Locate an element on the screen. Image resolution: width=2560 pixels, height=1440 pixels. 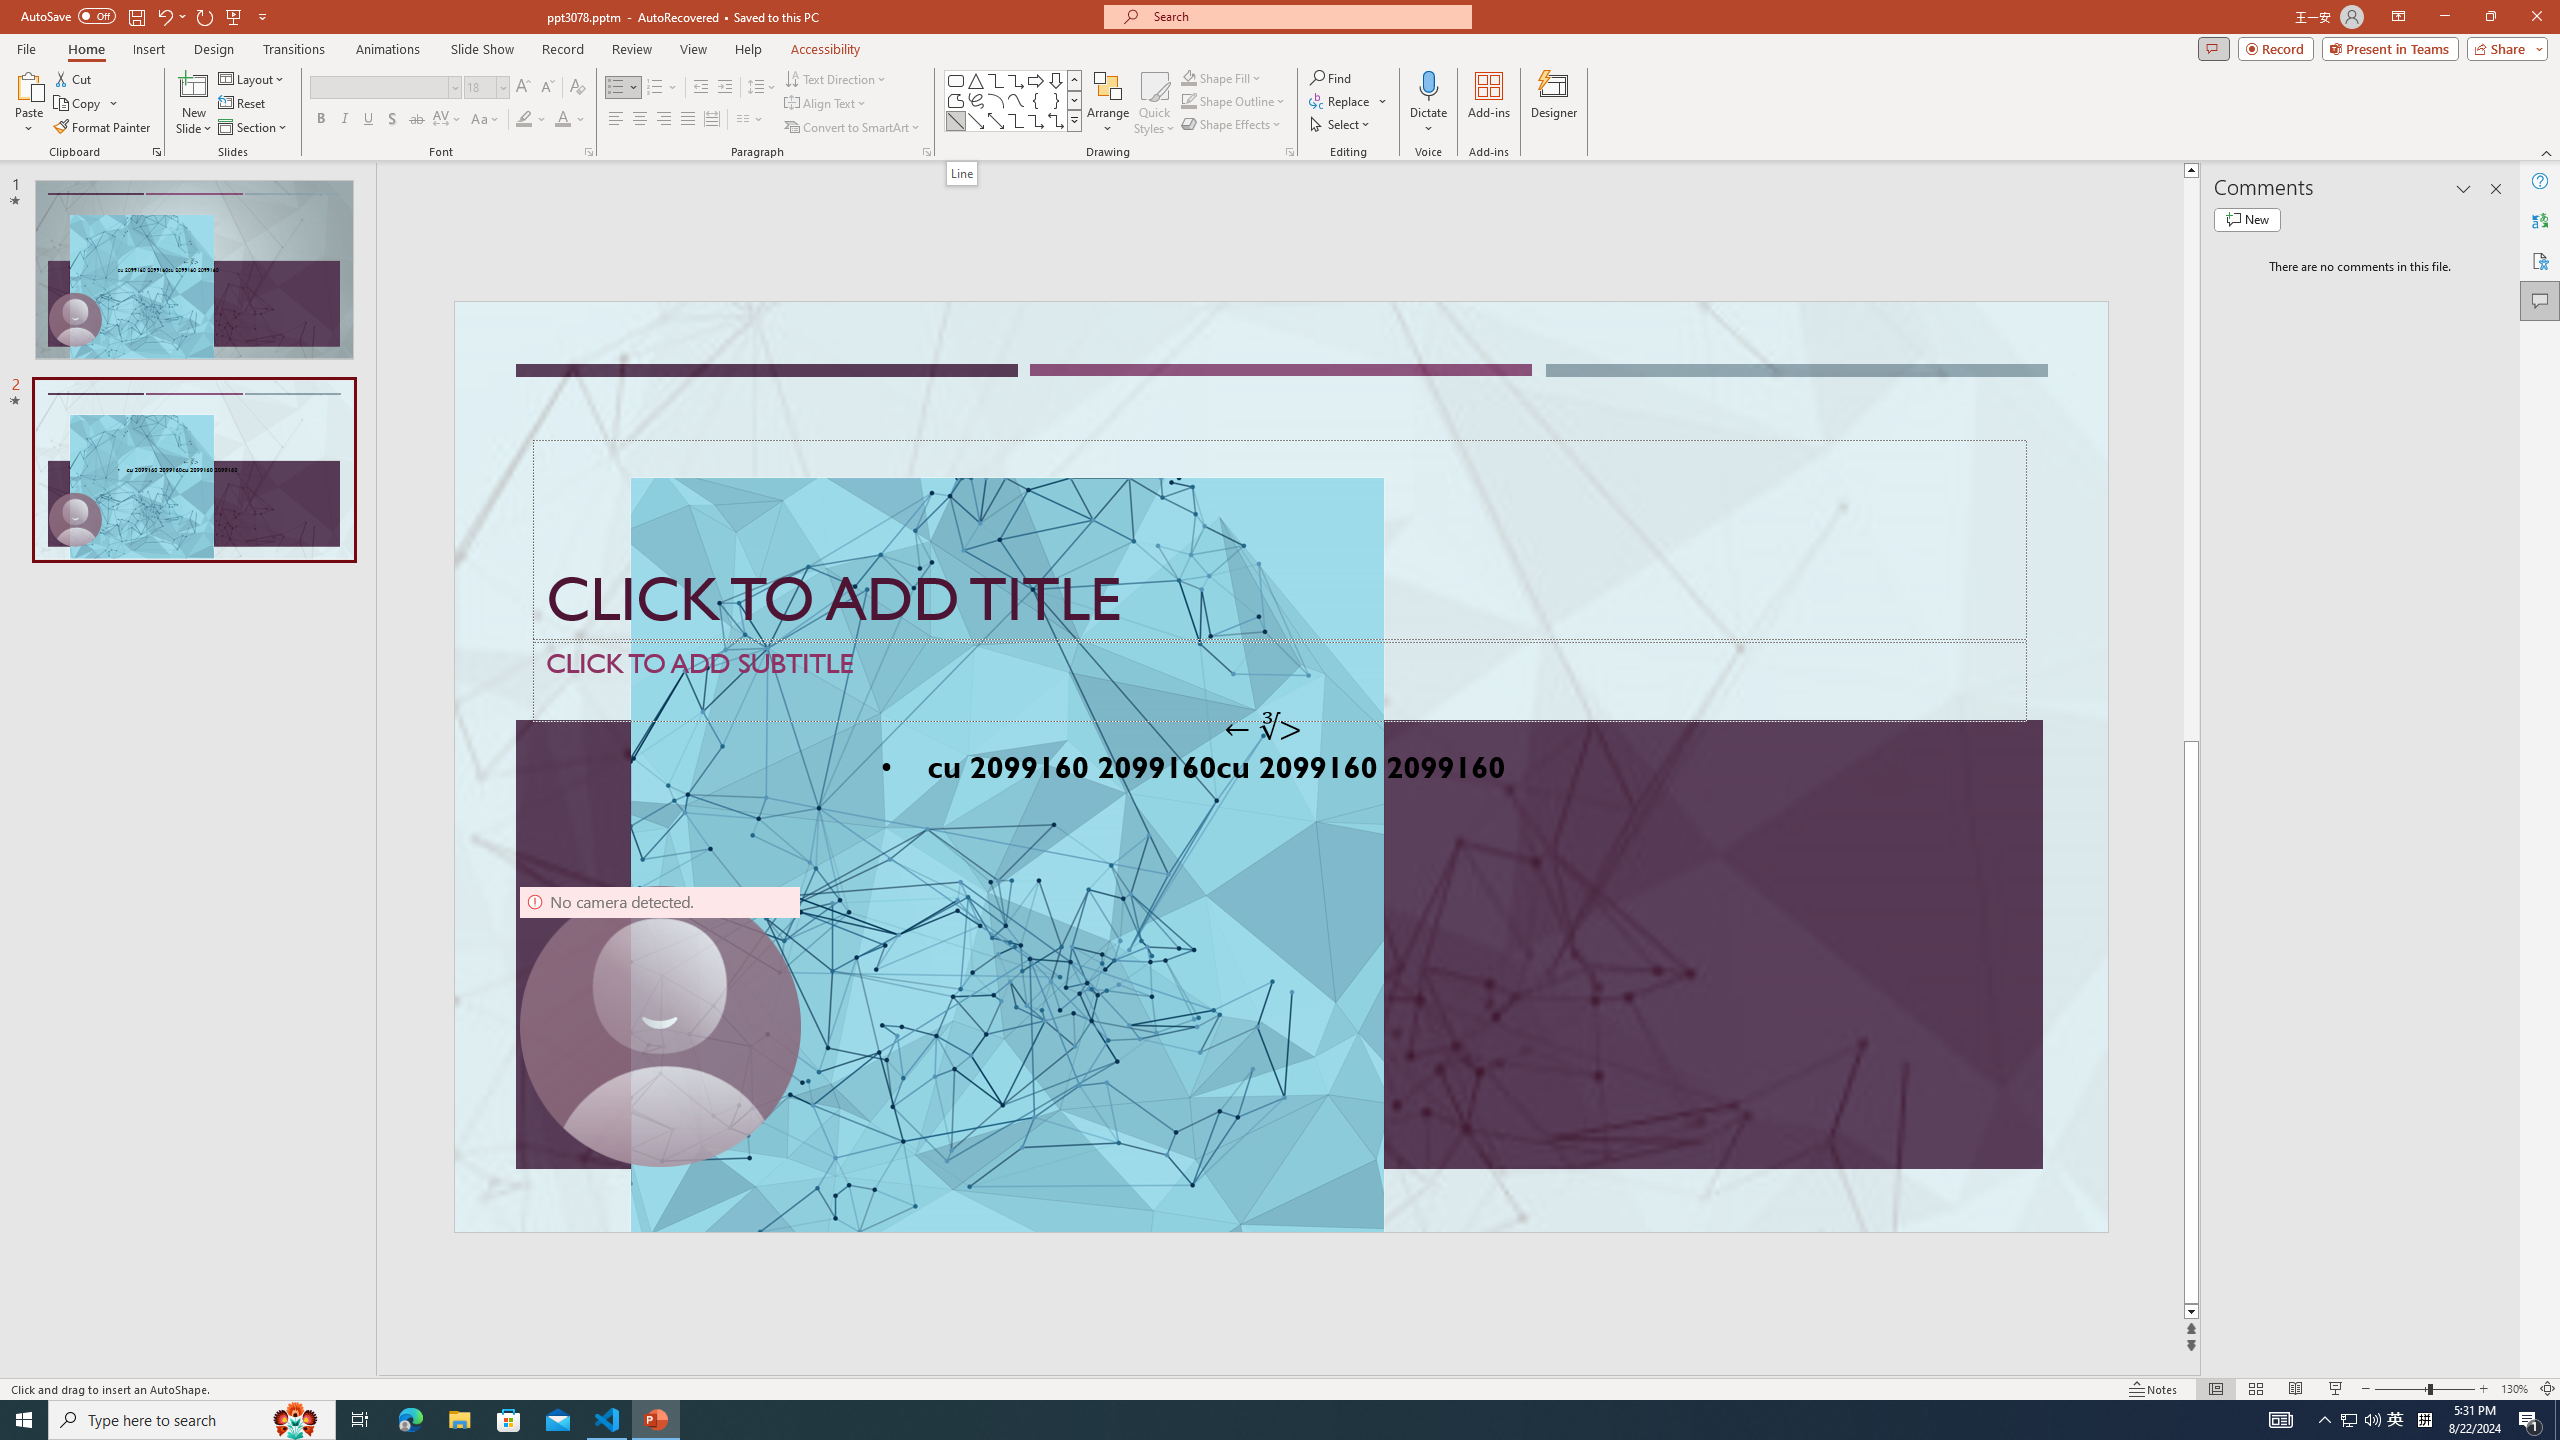
Class: ___1lmltc5 f1agt3bx f12qytpq is located at coordinates (2372, 216).